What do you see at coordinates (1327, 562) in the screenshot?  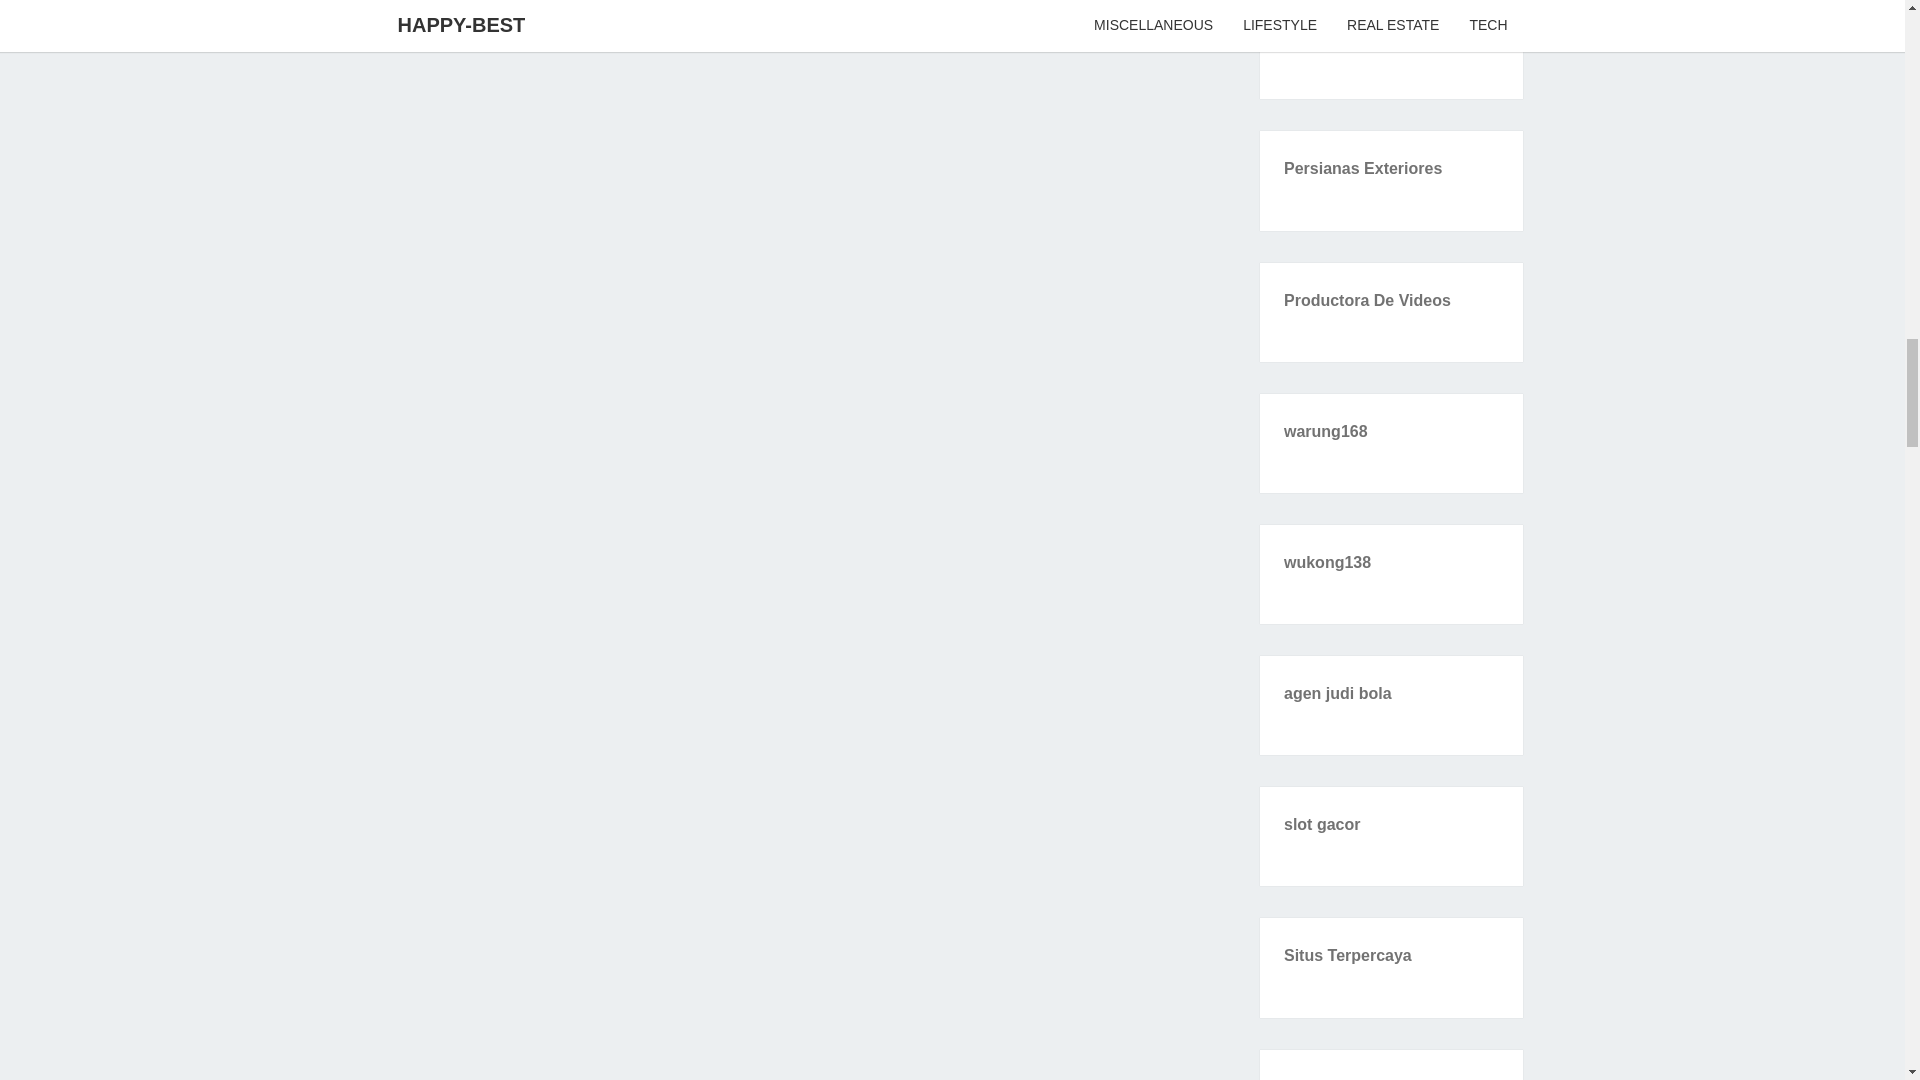 I see `wukong138` at bounding box center [1327, 562].